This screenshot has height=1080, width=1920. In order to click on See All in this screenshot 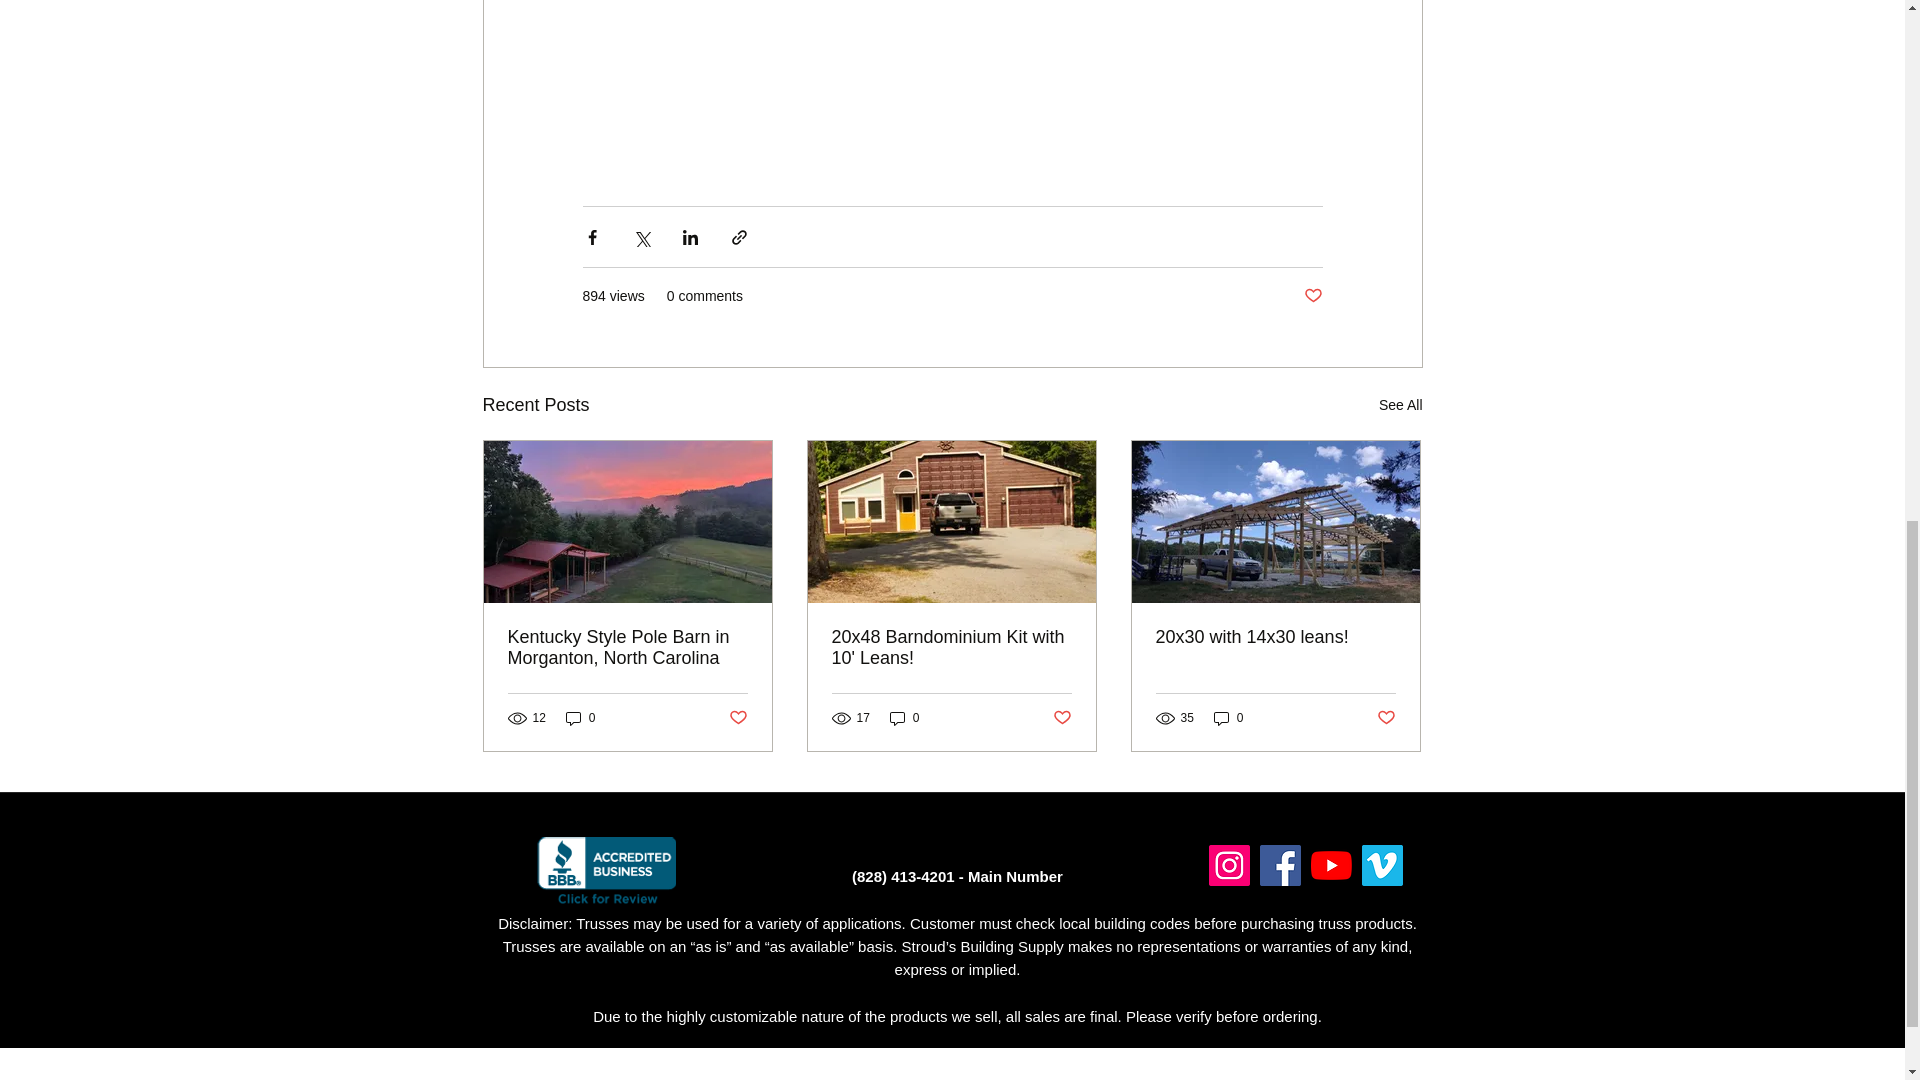, I will do `click(1400, 405)`.